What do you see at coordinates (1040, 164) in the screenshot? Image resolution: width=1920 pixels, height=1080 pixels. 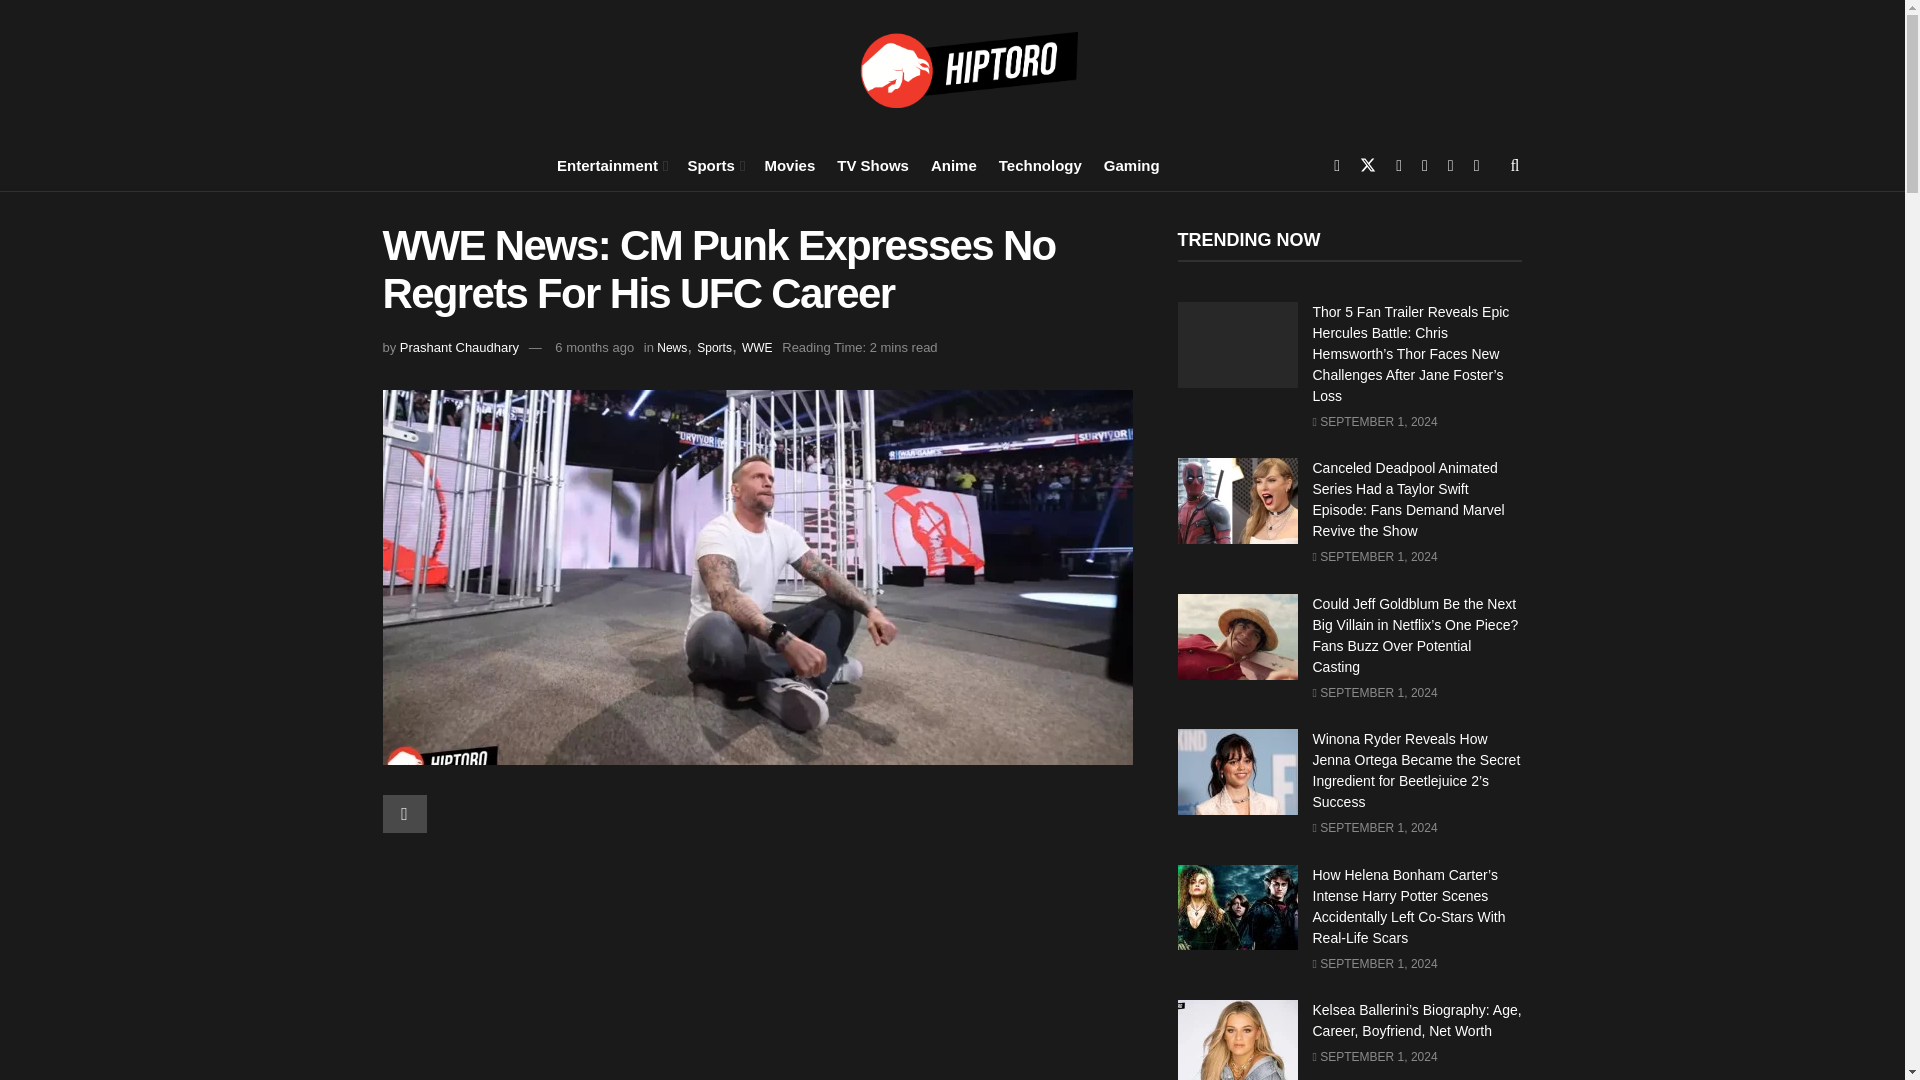 I see `Technology` at bounding box center [1040, 164].